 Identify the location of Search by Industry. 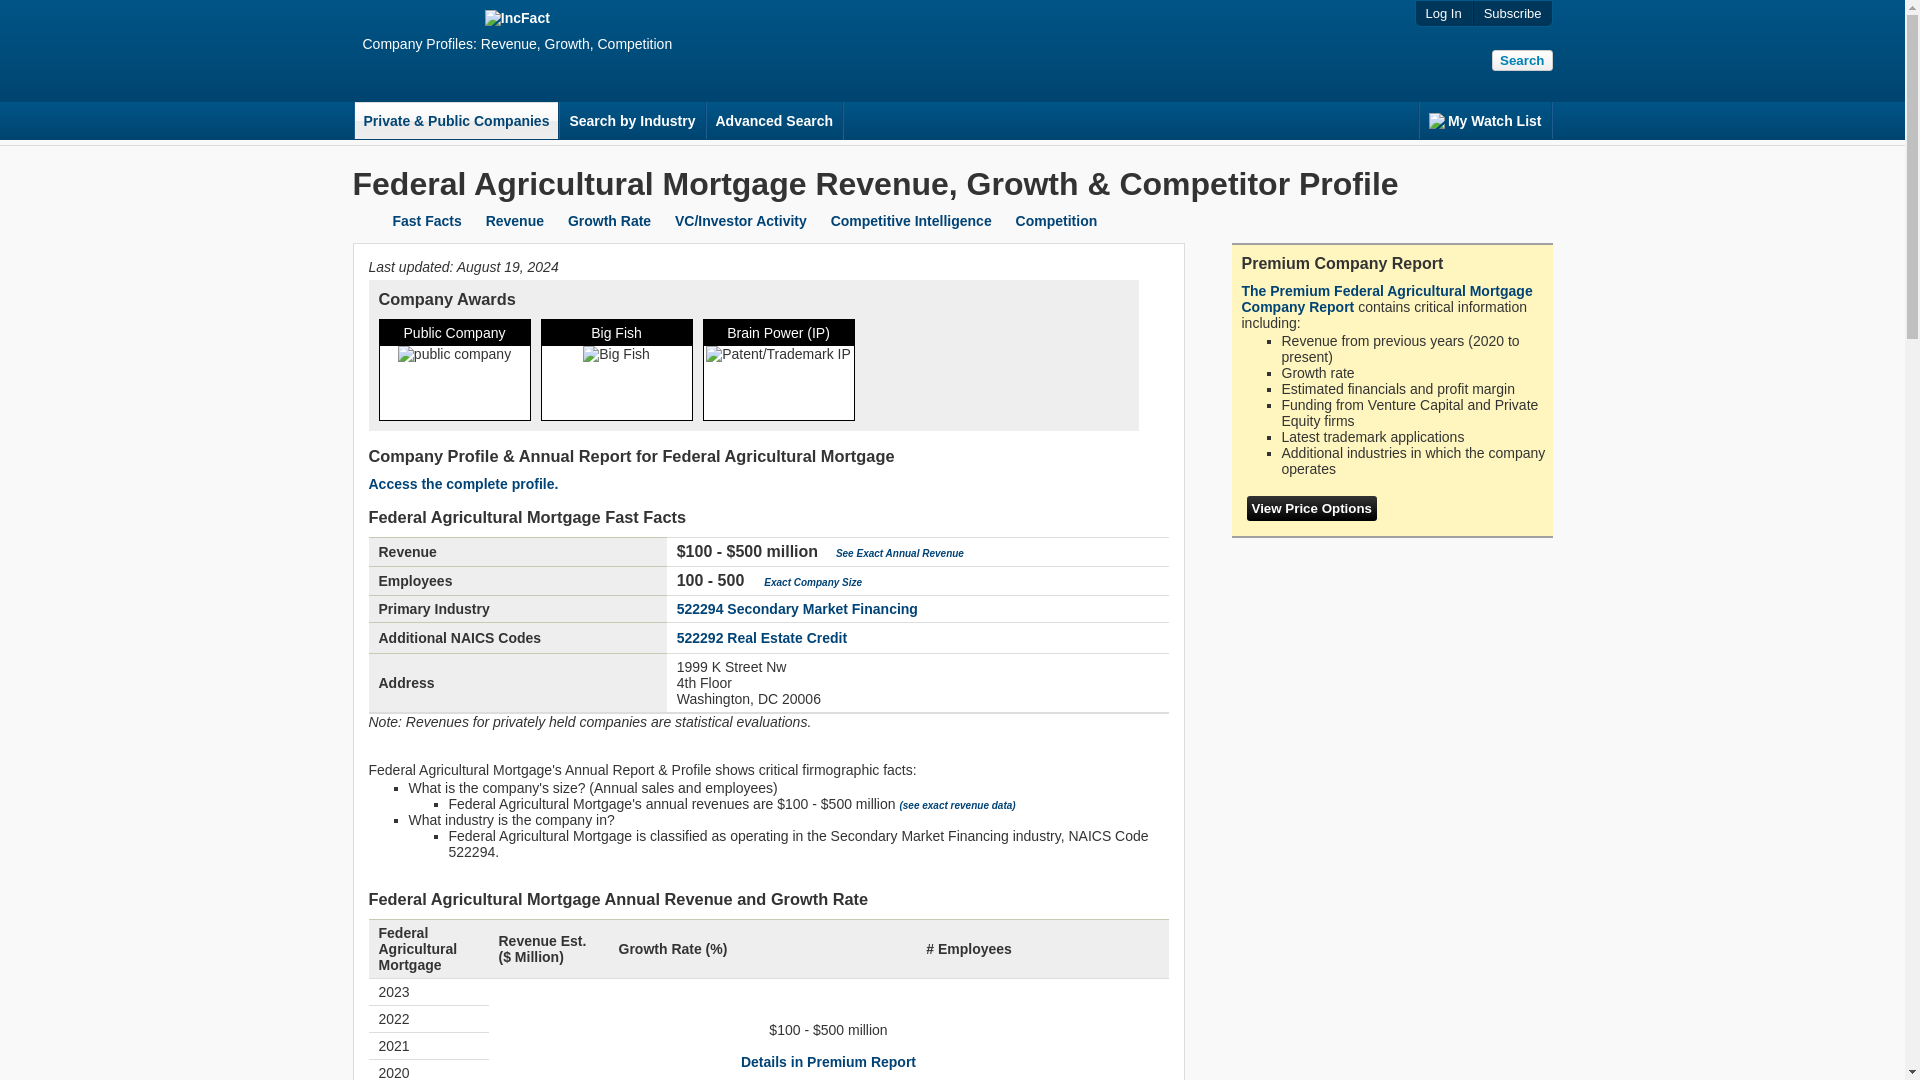
(631, 120).